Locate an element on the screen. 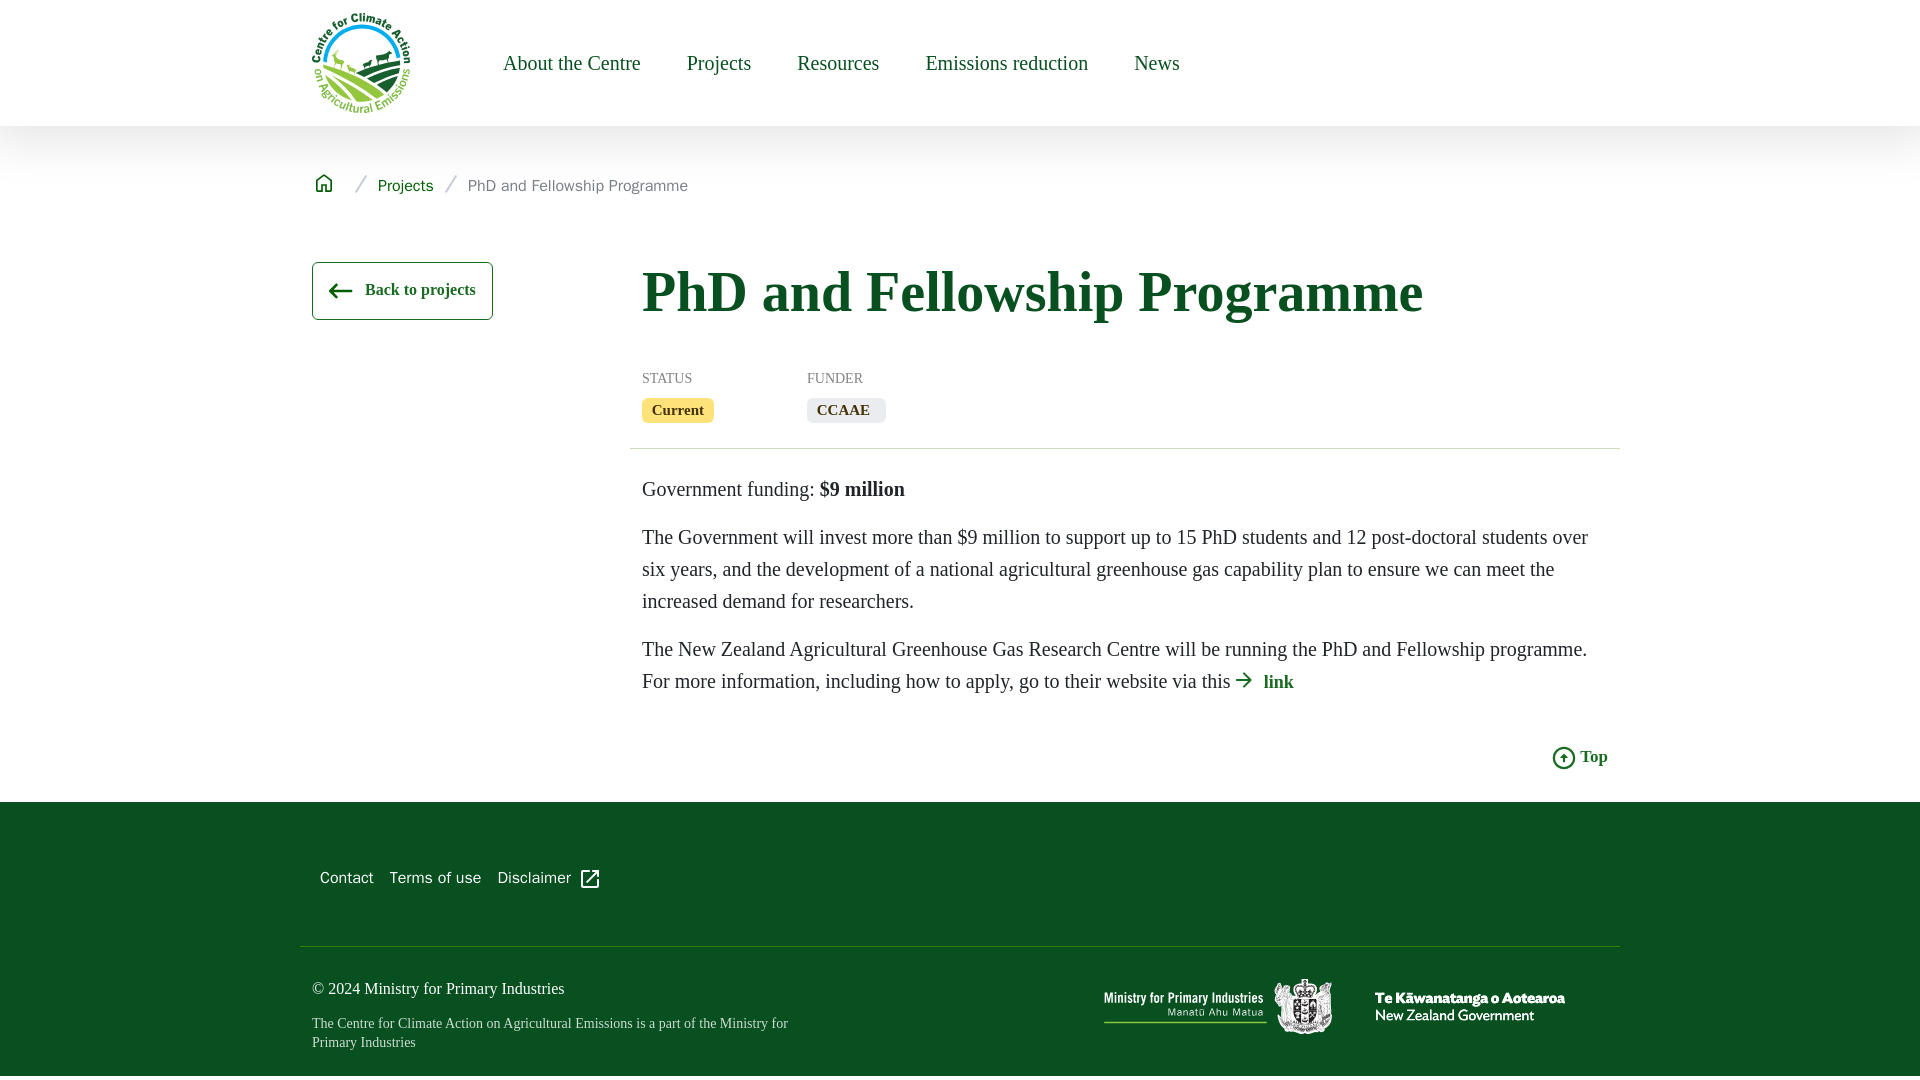 The width and height of the screenshot is (1920, 1080). Terms of use is located at coordinates (436, 877).